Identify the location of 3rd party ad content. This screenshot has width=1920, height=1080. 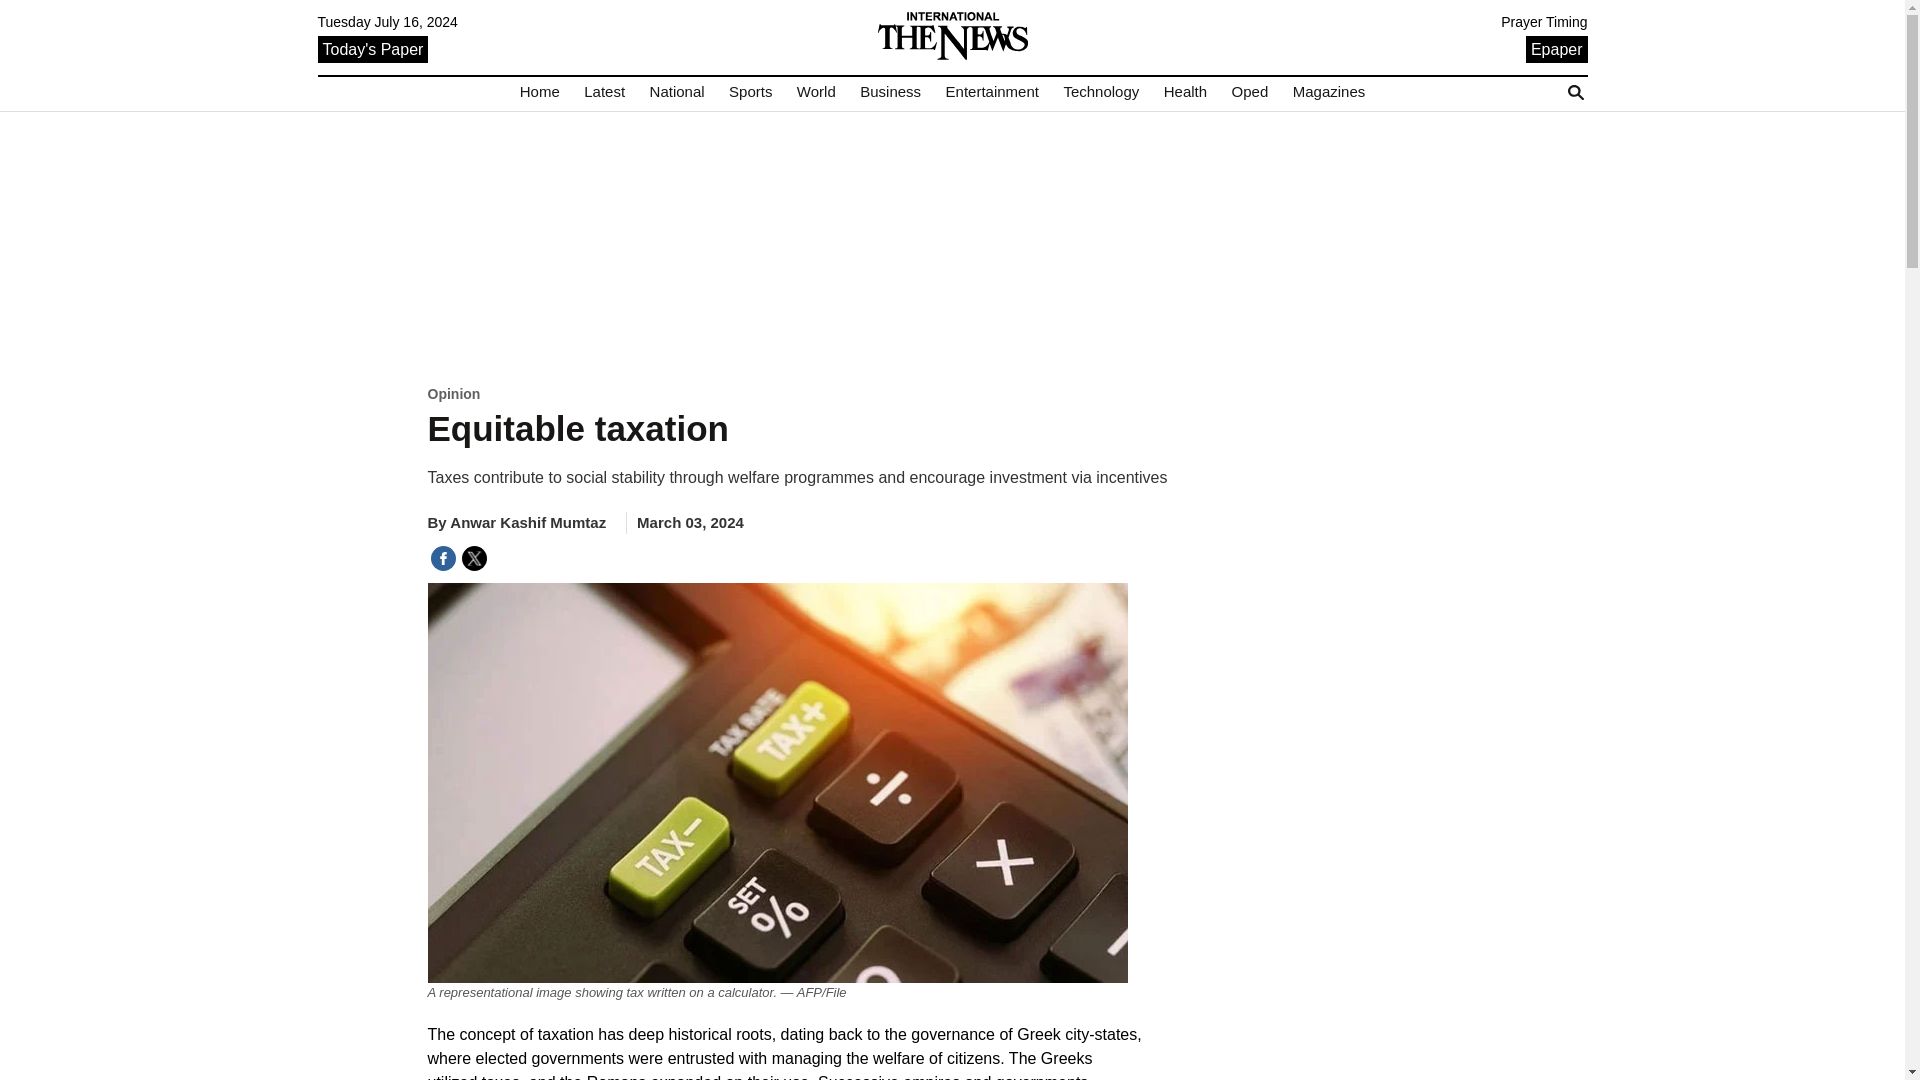
(952, 246).